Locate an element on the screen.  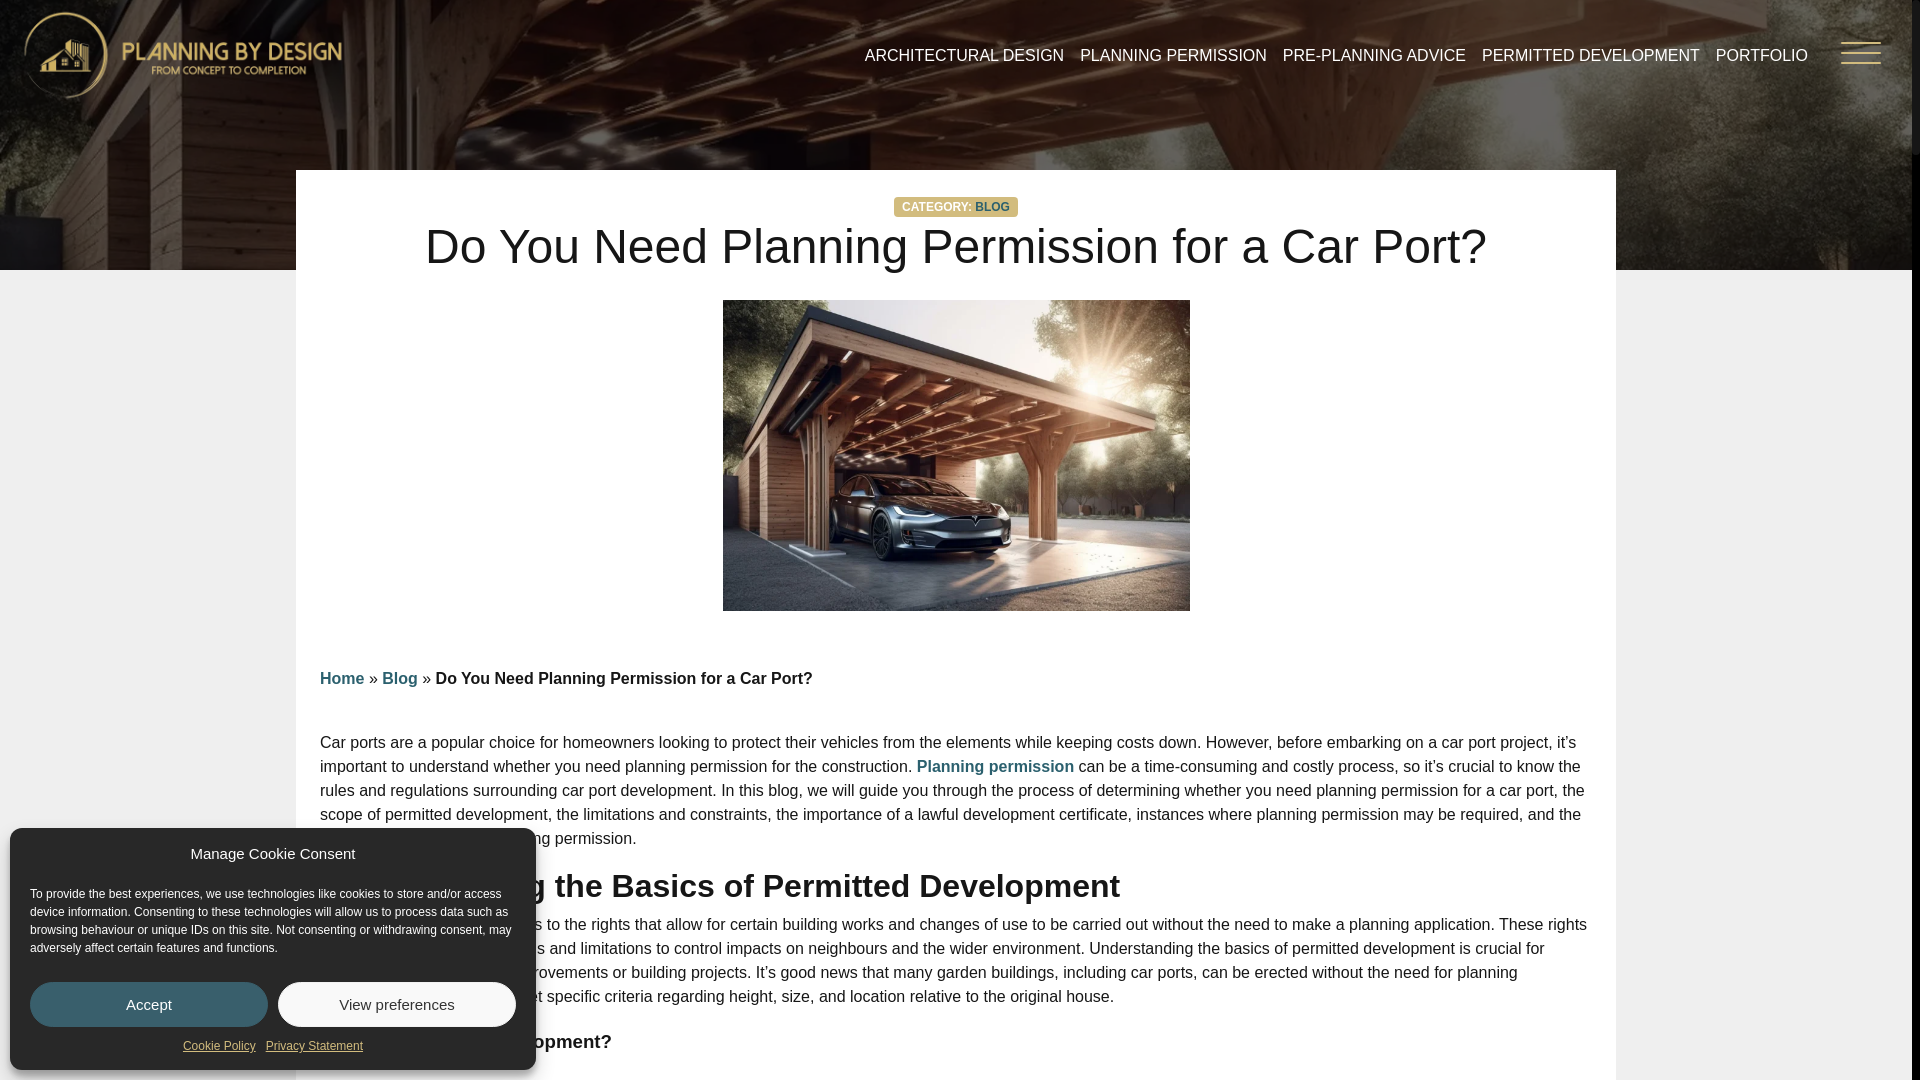
Cookie Policy is located at coordinates (218, 1046).